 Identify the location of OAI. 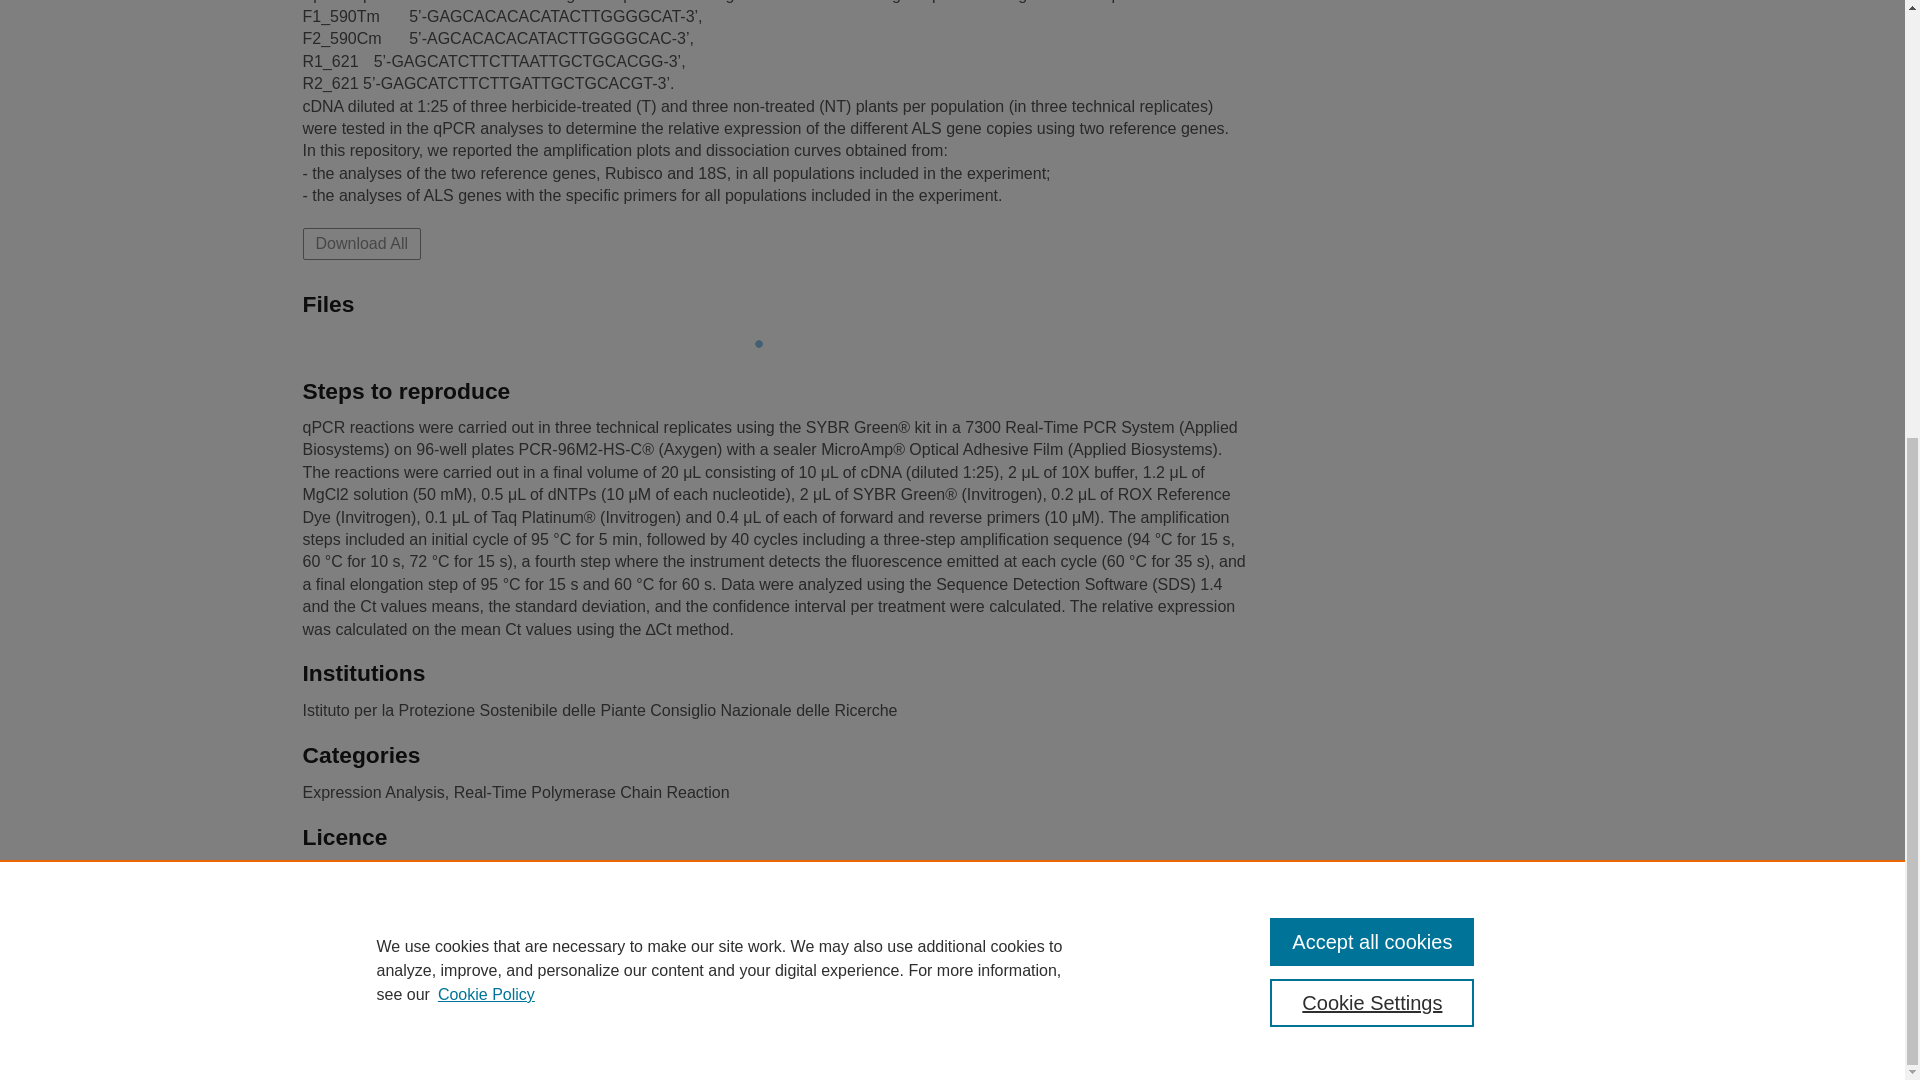
(1228, 981).